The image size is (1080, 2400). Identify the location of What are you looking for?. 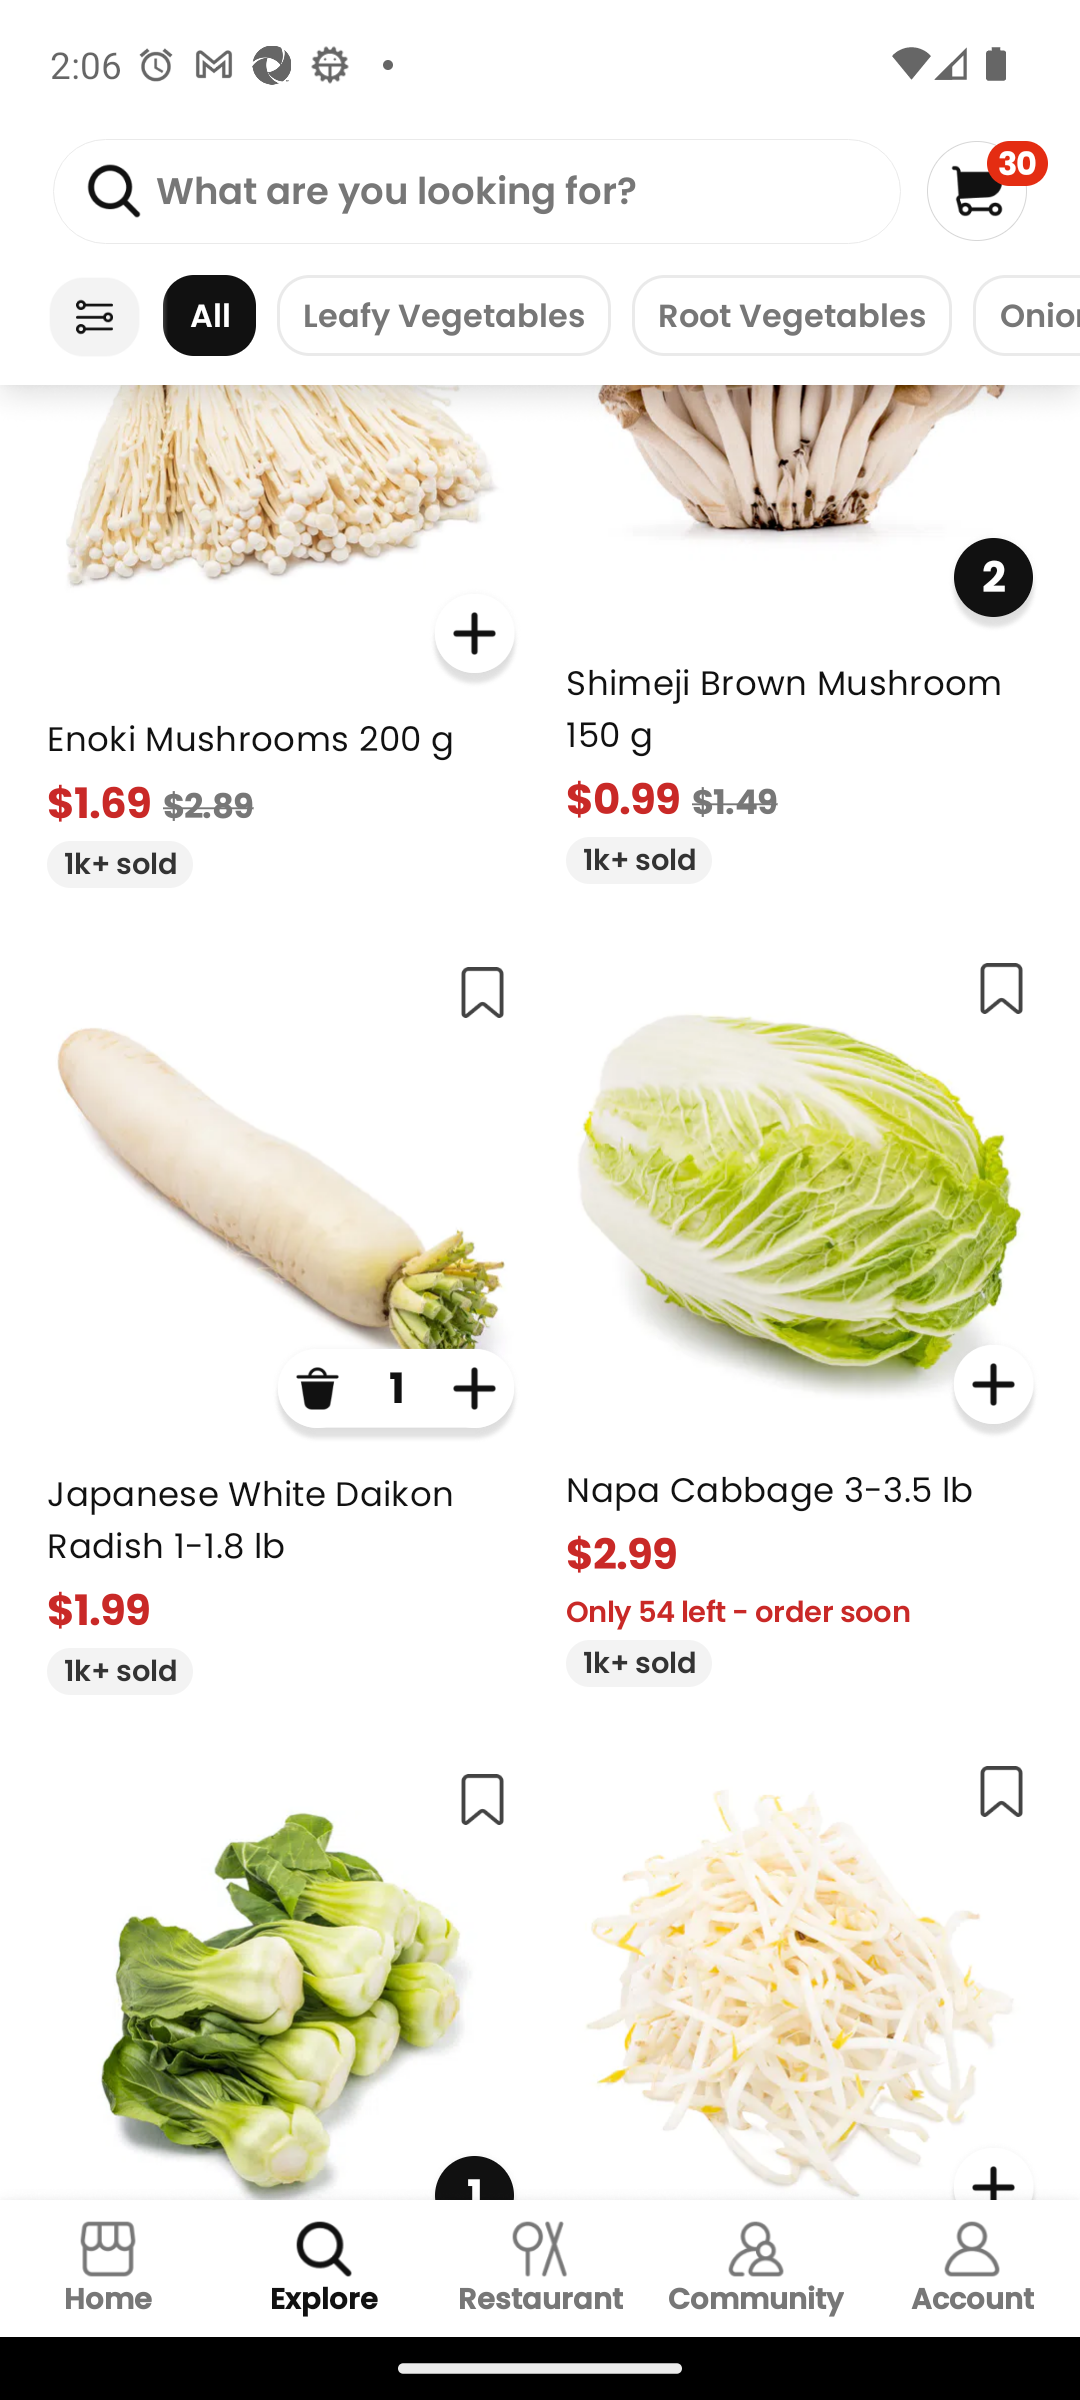
(476, 192).